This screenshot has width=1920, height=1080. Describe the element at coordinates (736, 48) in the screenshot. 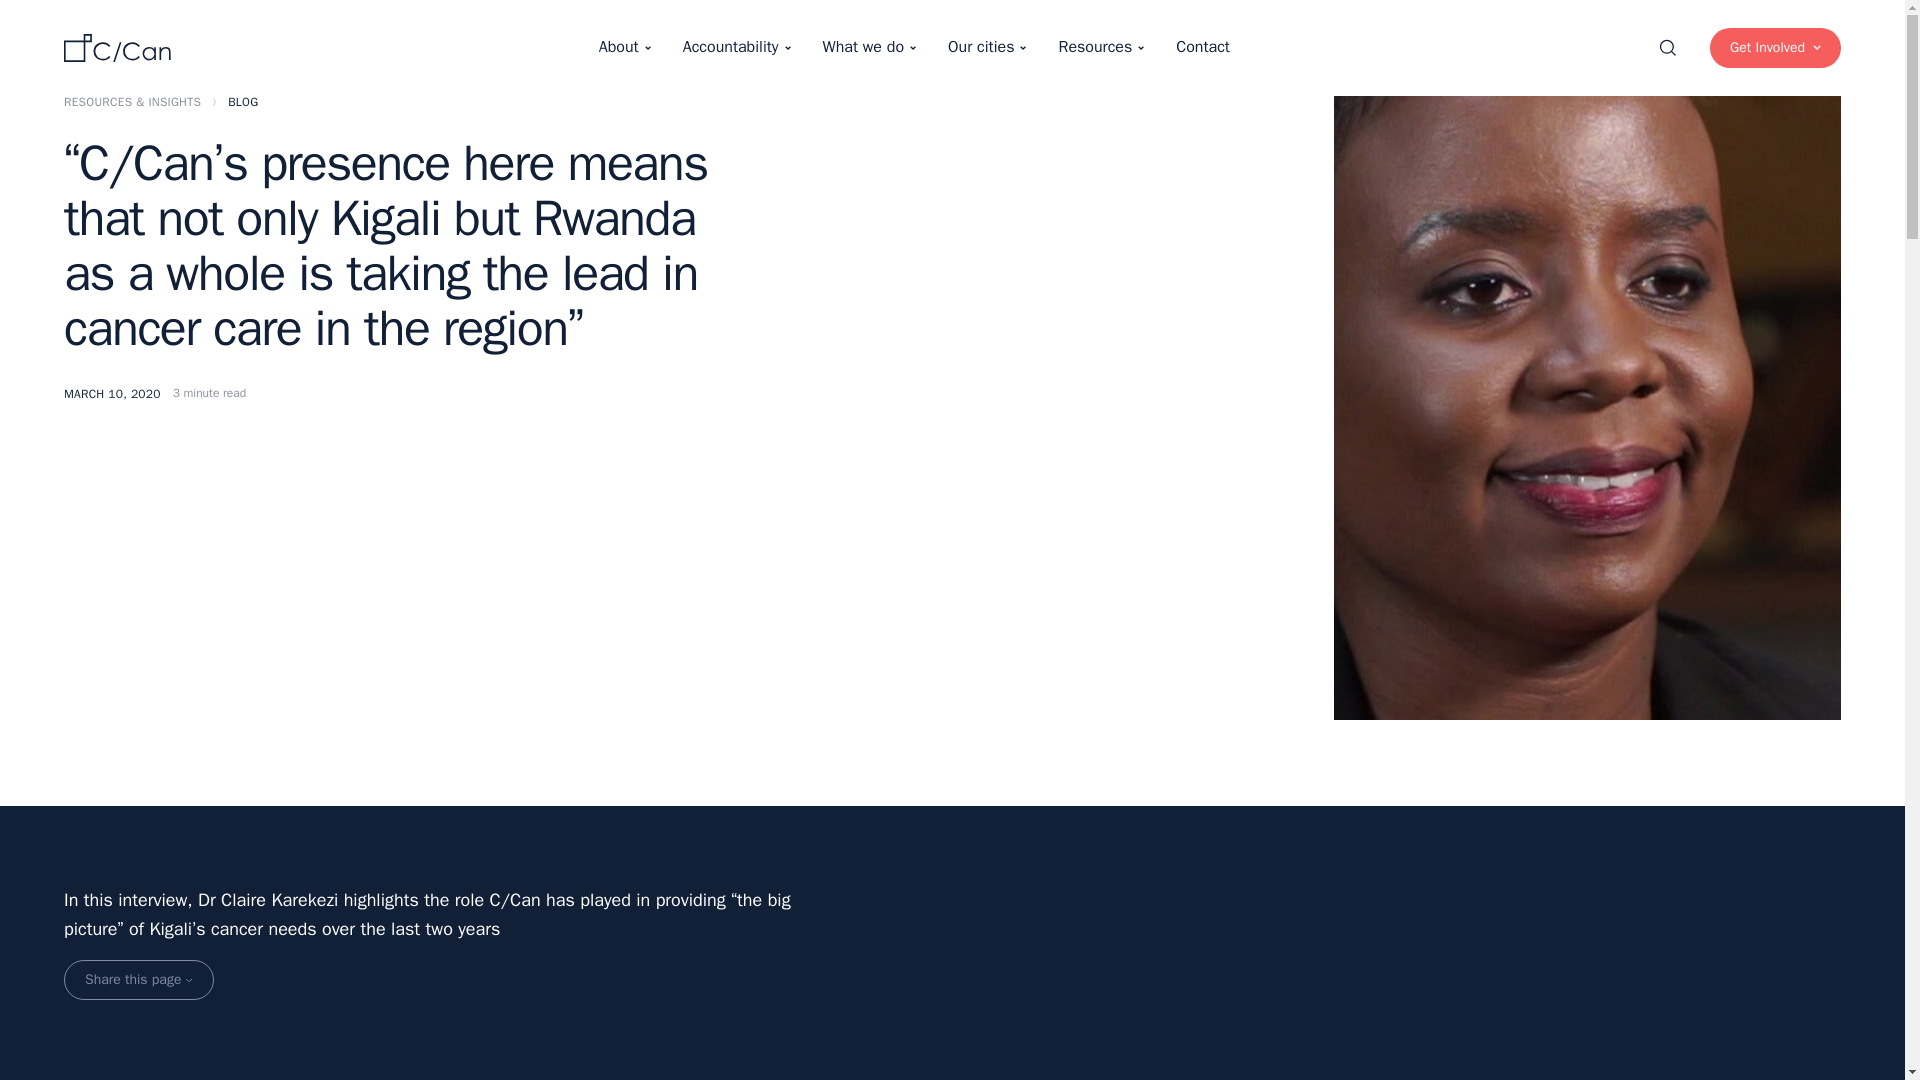

I see `Accountability` at that location.